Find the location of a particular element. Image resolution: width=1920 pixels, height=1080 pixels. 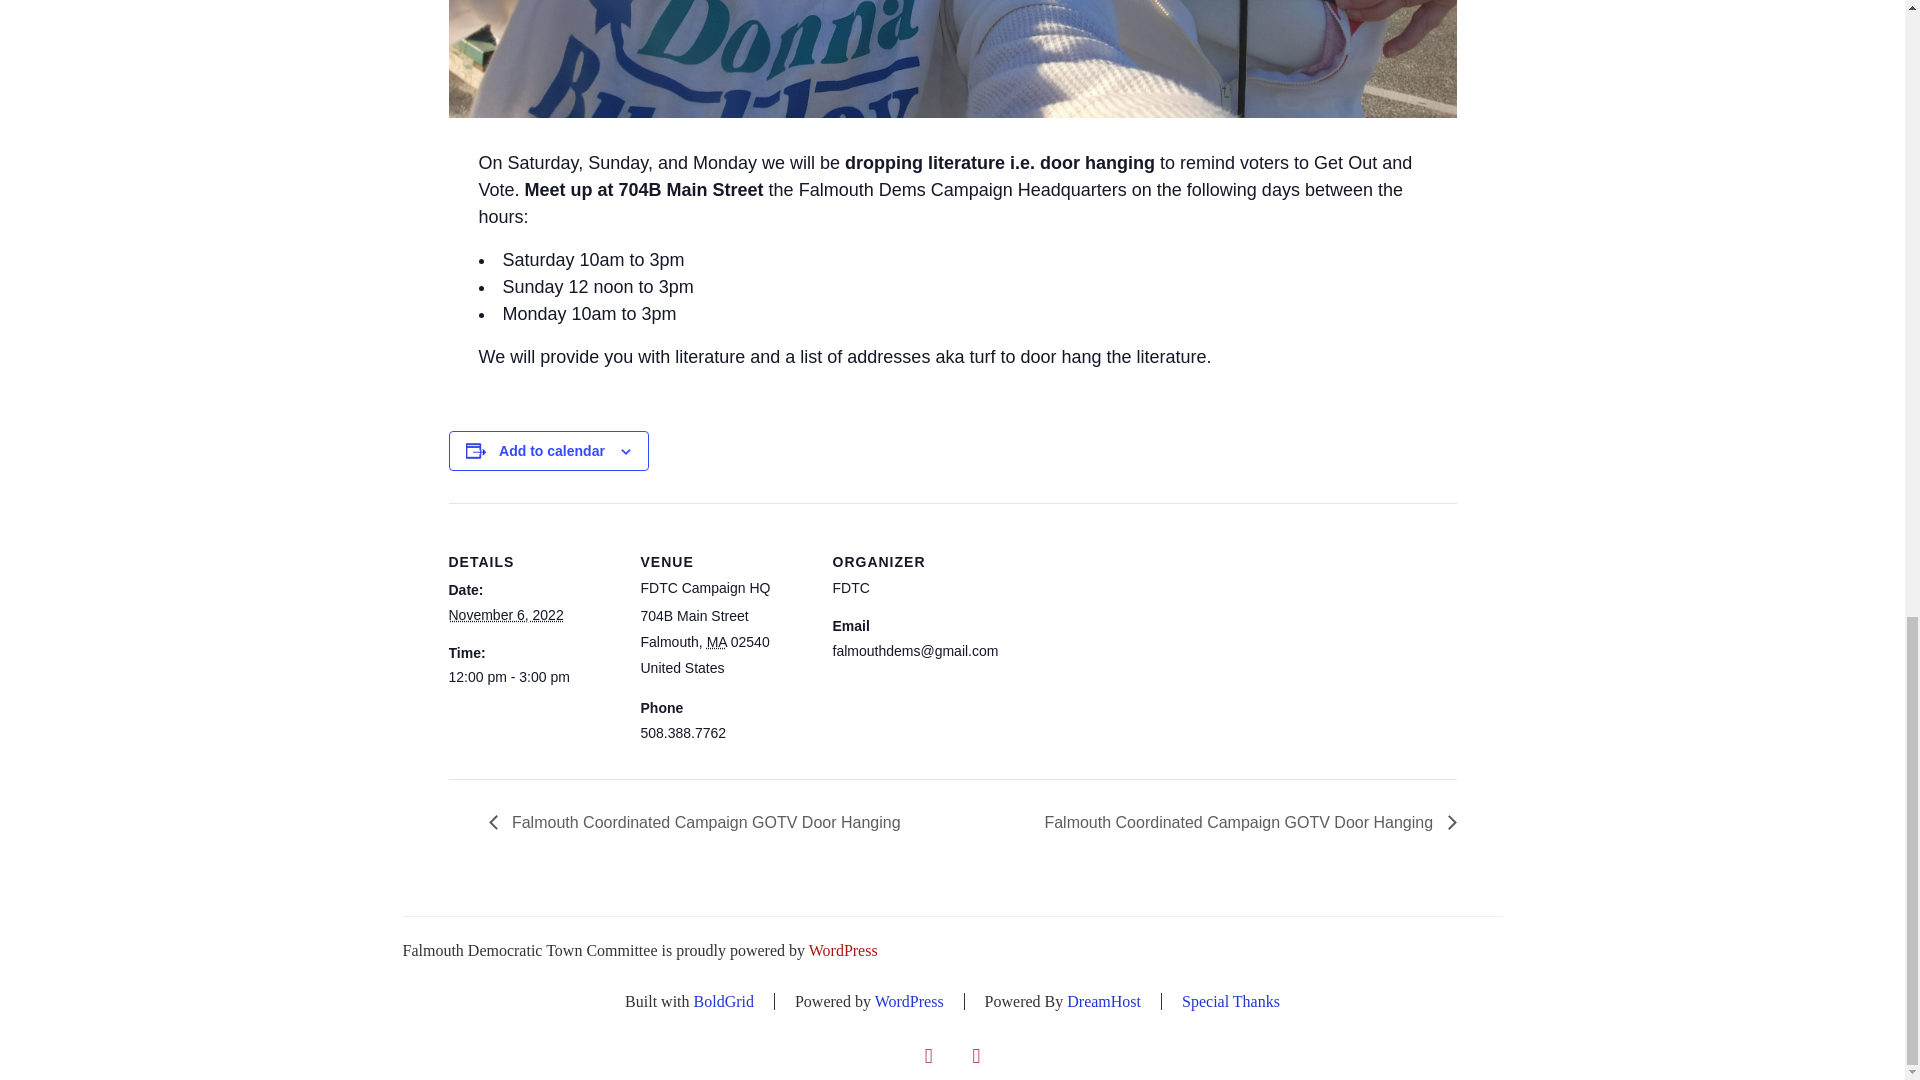

Special Thanks is located at coordinates (1231, 1000).